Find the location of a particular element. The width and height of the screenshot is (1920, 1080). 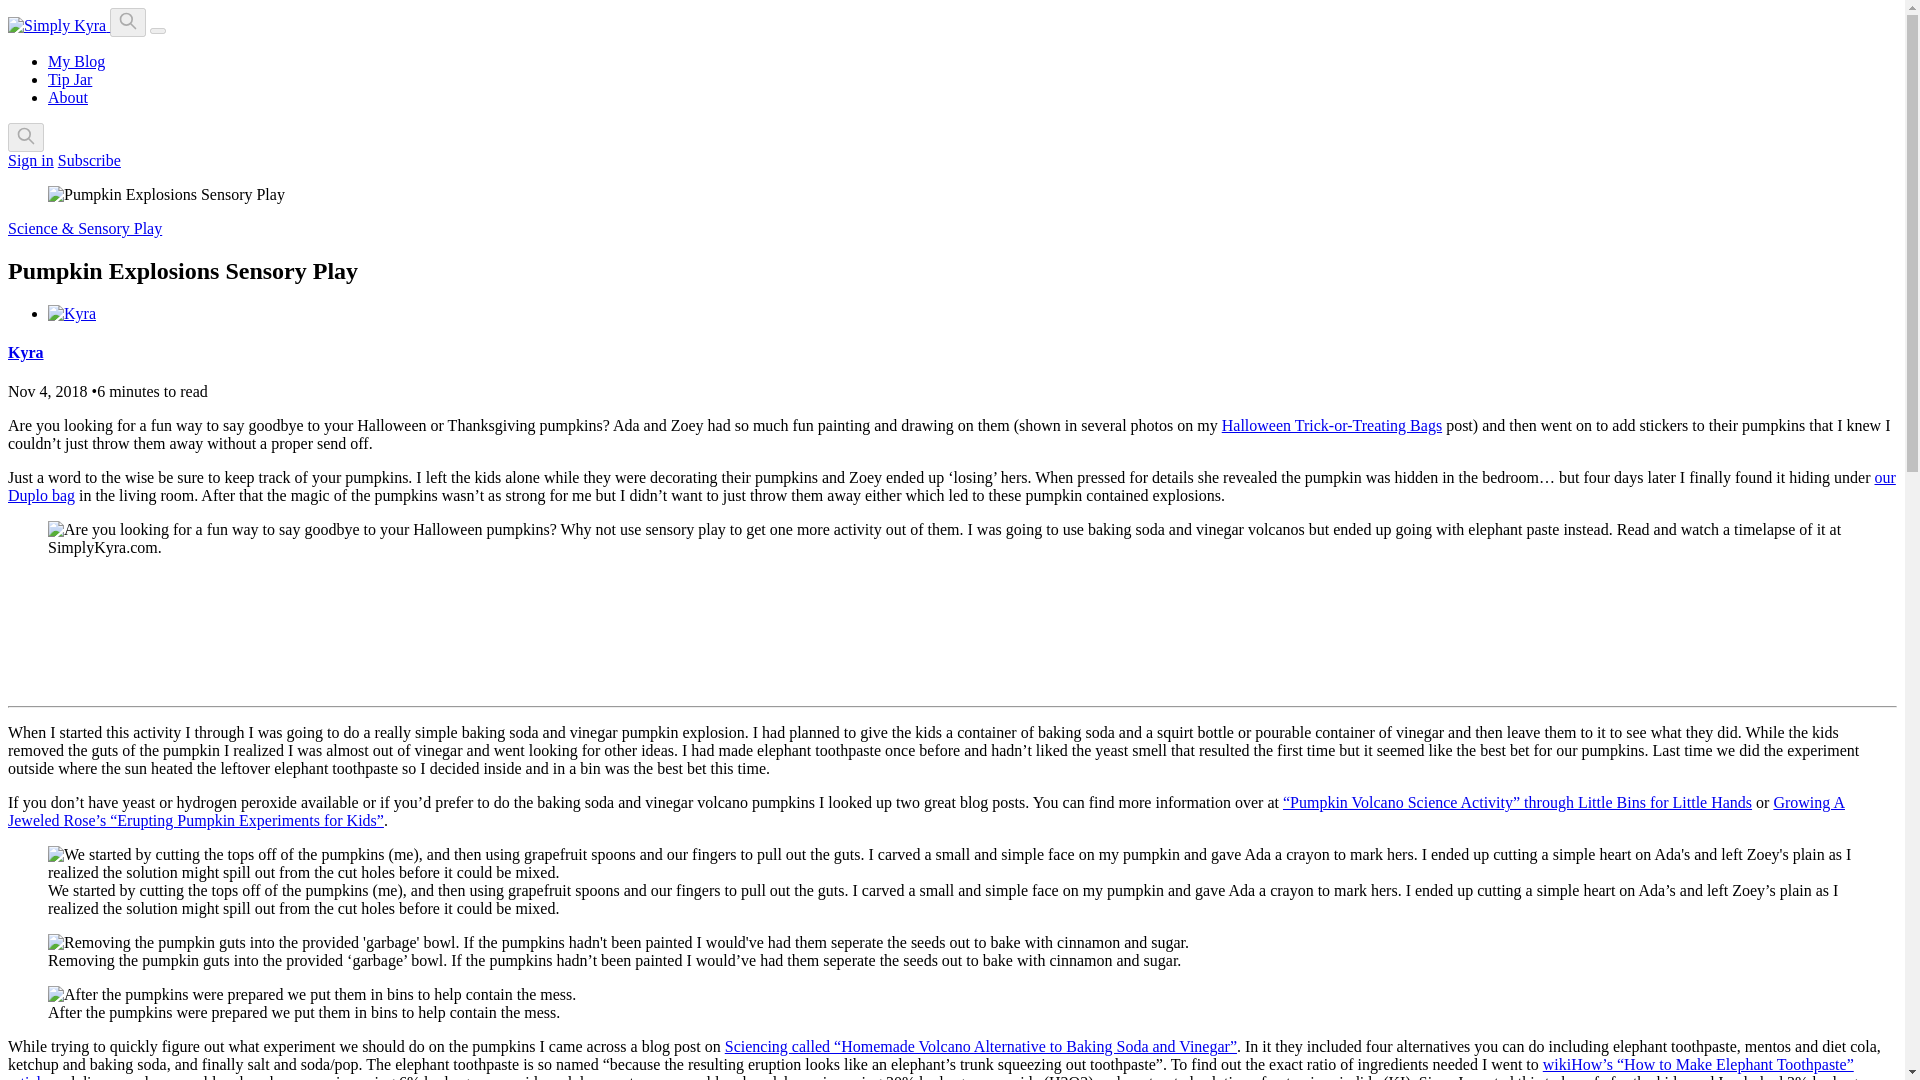

Subscribe is located at coordinates (88, 160).